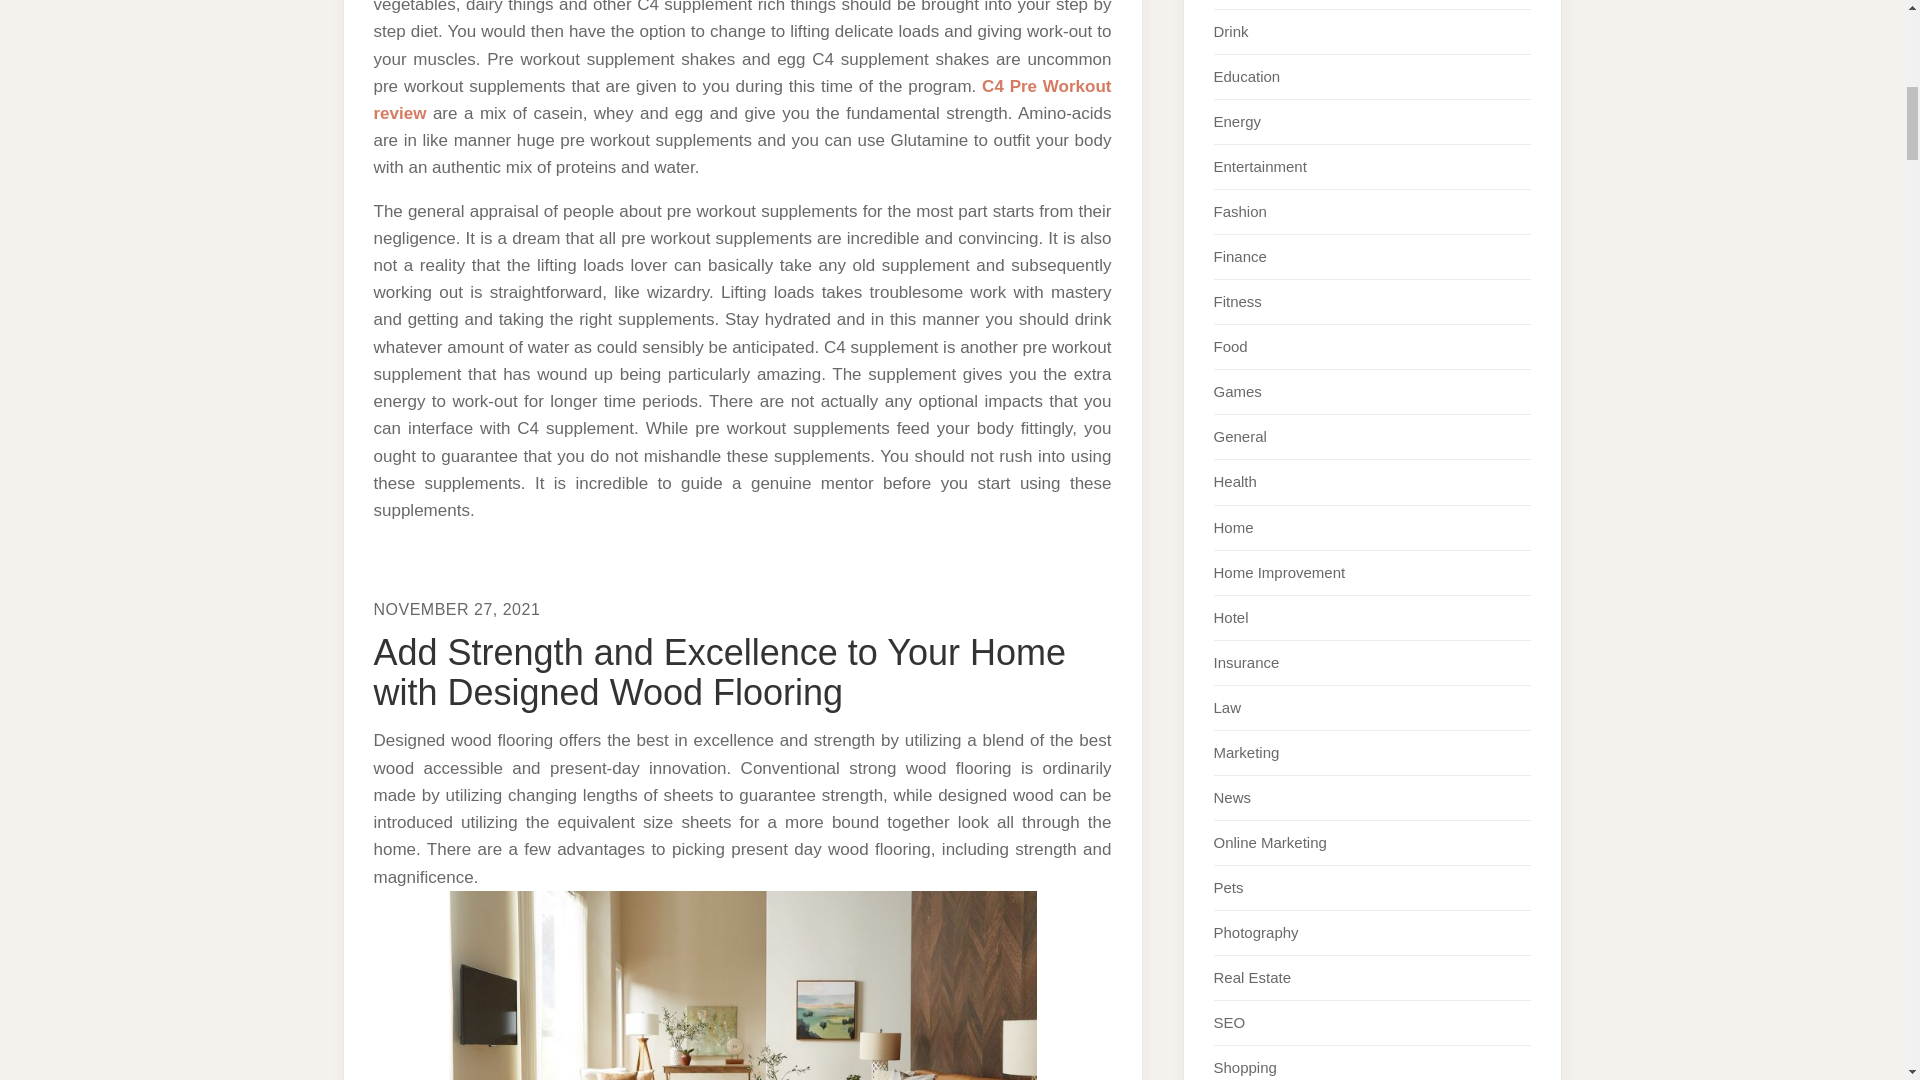 The width and height of the screenshot is (1920, 1080). Describe the element at coordinates (742, 100) in the screenshot. I see `C4 Pre Workout review` at that location.